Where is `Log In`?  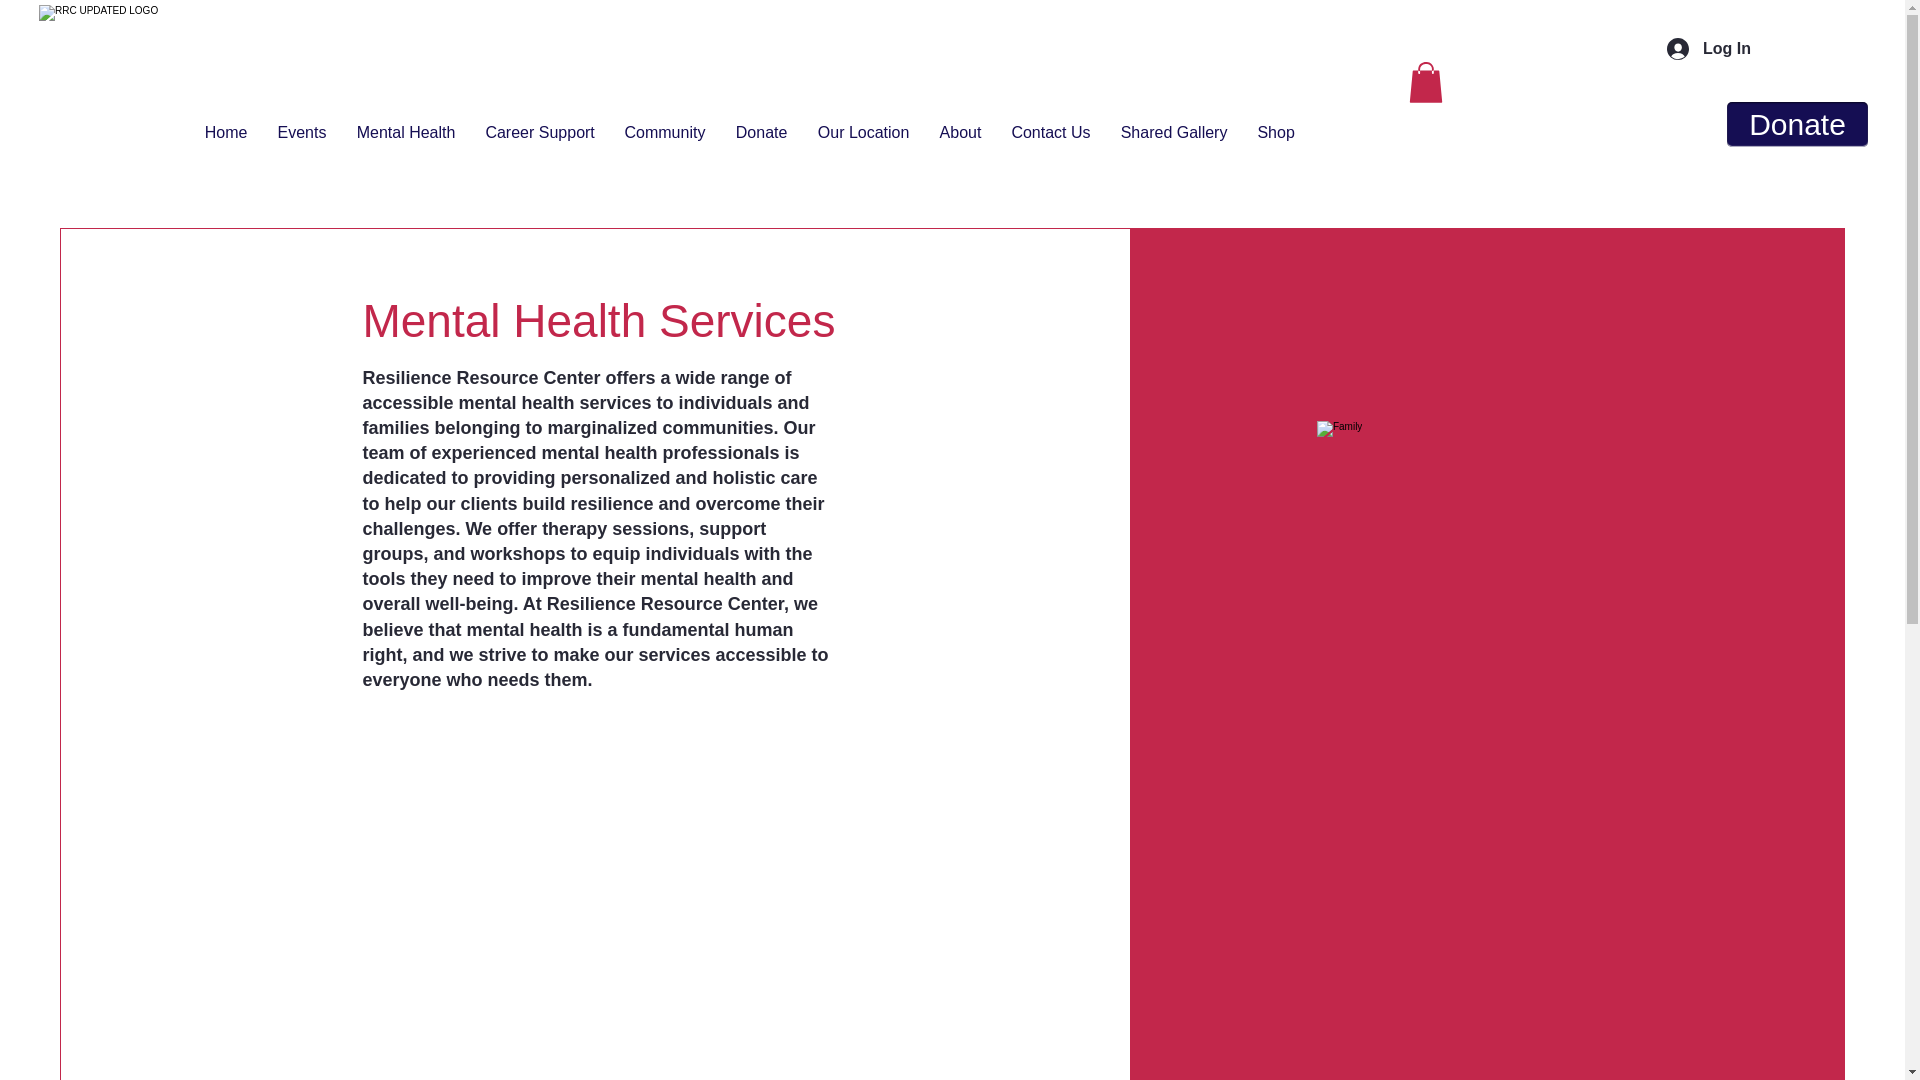 Log In is located at coordinates (1708, 48).